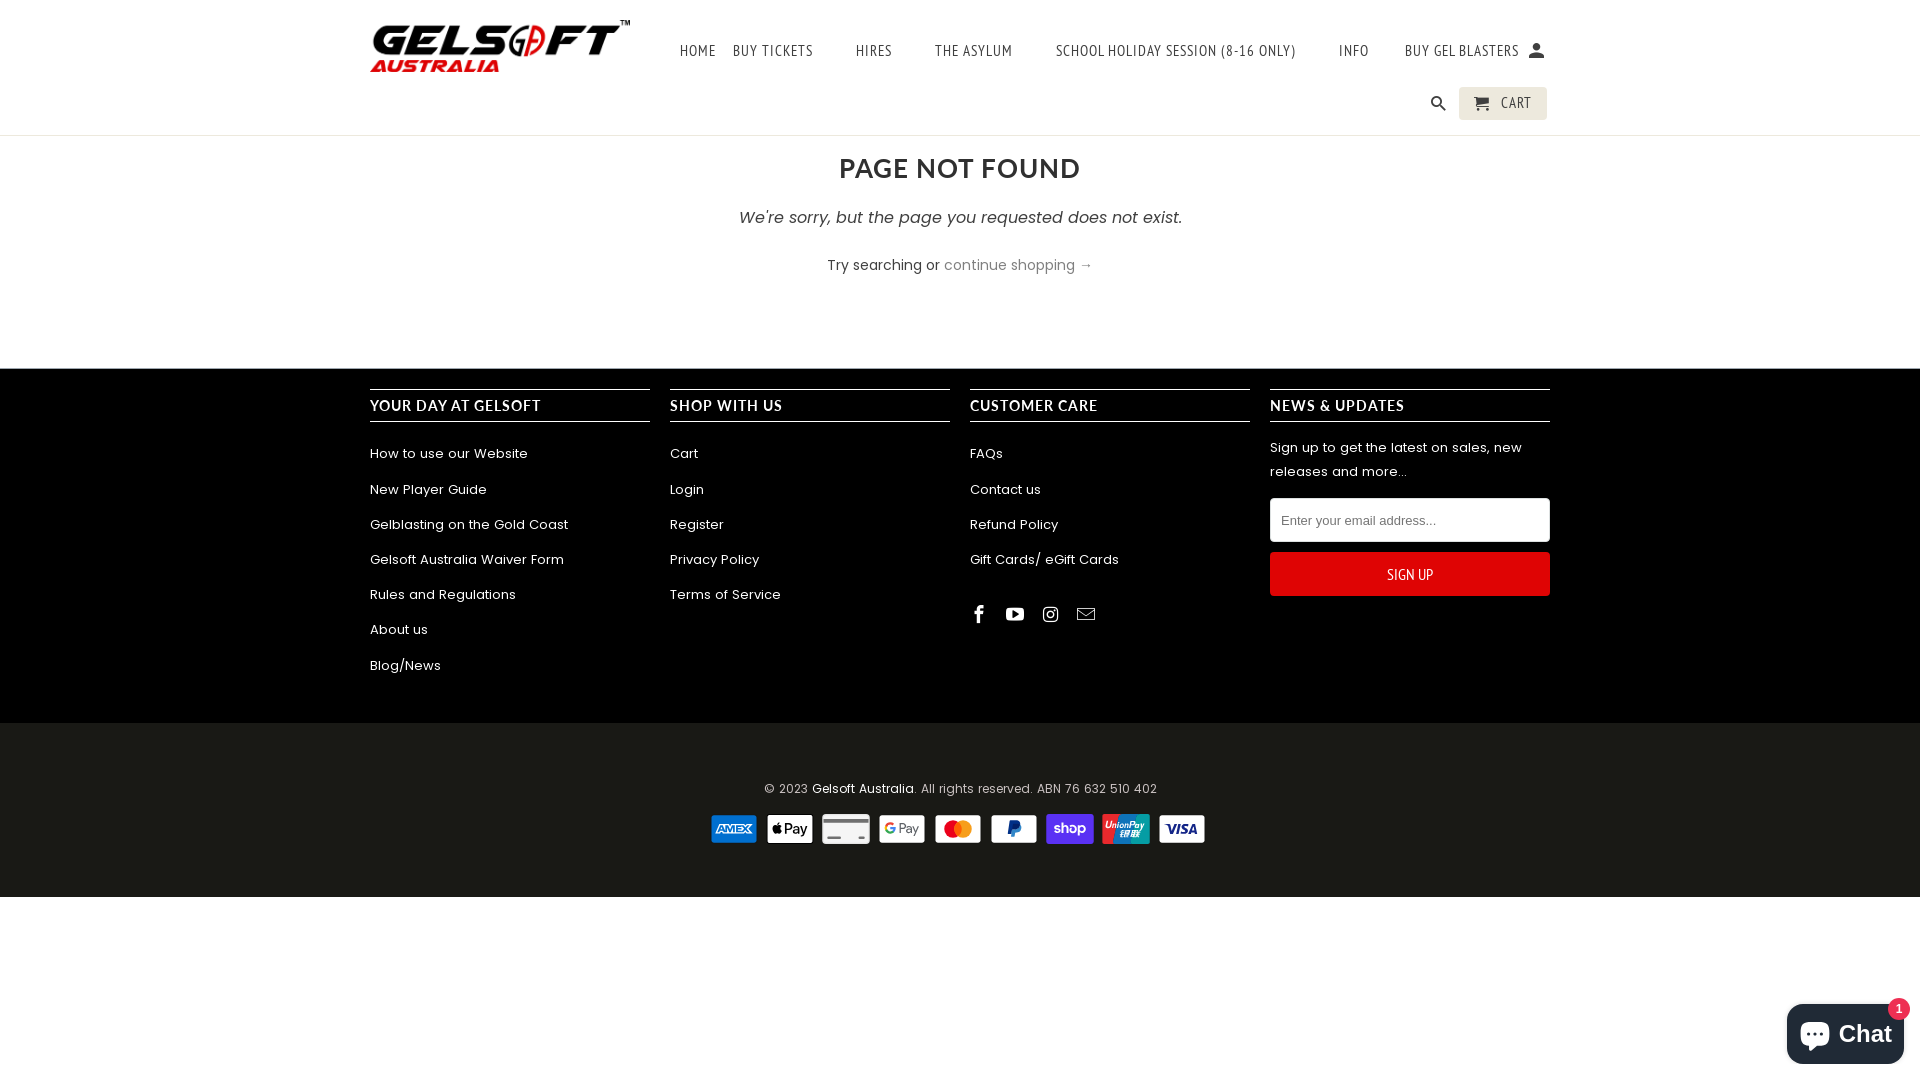 The image size is (1920, 1080). What do you see at coordinates (469, 524) in the screenshot?
I see `Gelblasting on the Gold Coast` at bounding box center [469, 524].